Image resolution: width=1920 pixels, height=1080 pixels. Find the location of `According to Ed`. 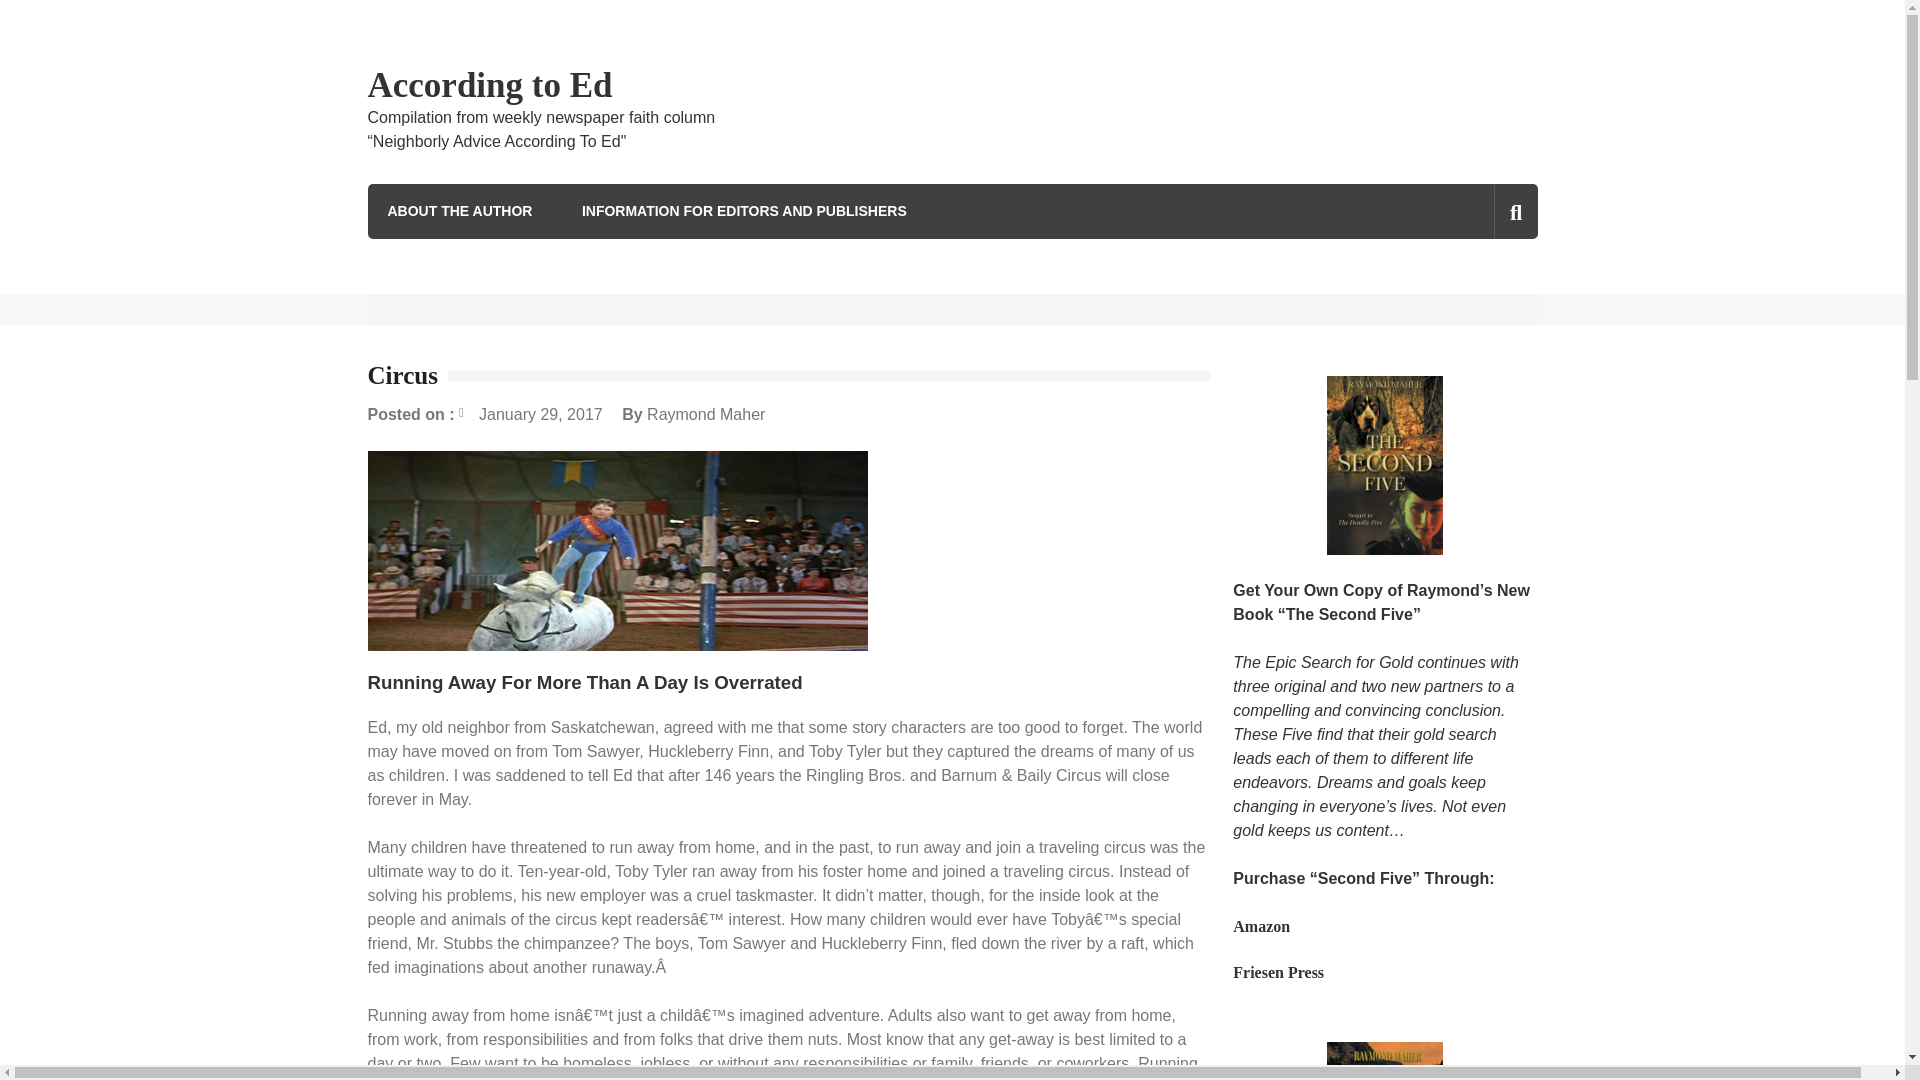

According to Ed is located at coordinates (490, 85).